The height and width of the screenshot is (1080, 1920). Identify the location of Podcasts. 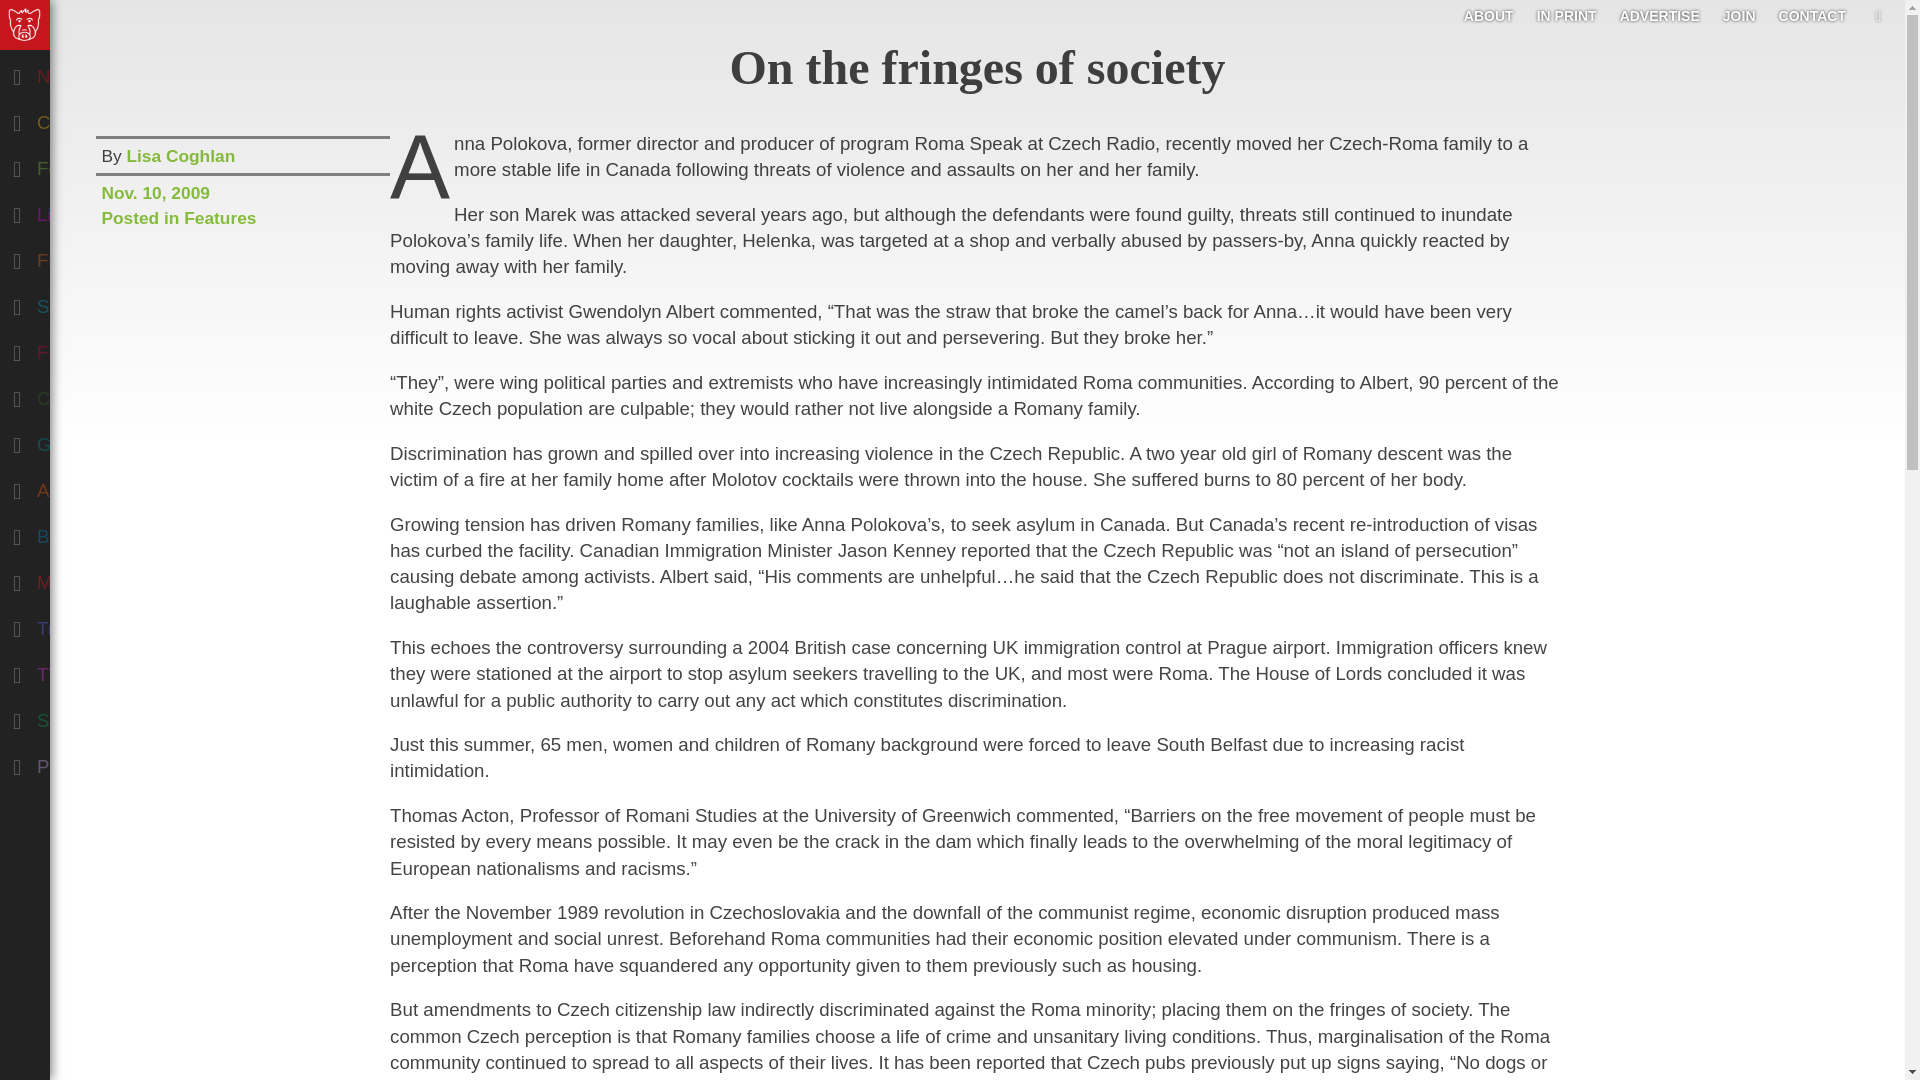
(104, 762).